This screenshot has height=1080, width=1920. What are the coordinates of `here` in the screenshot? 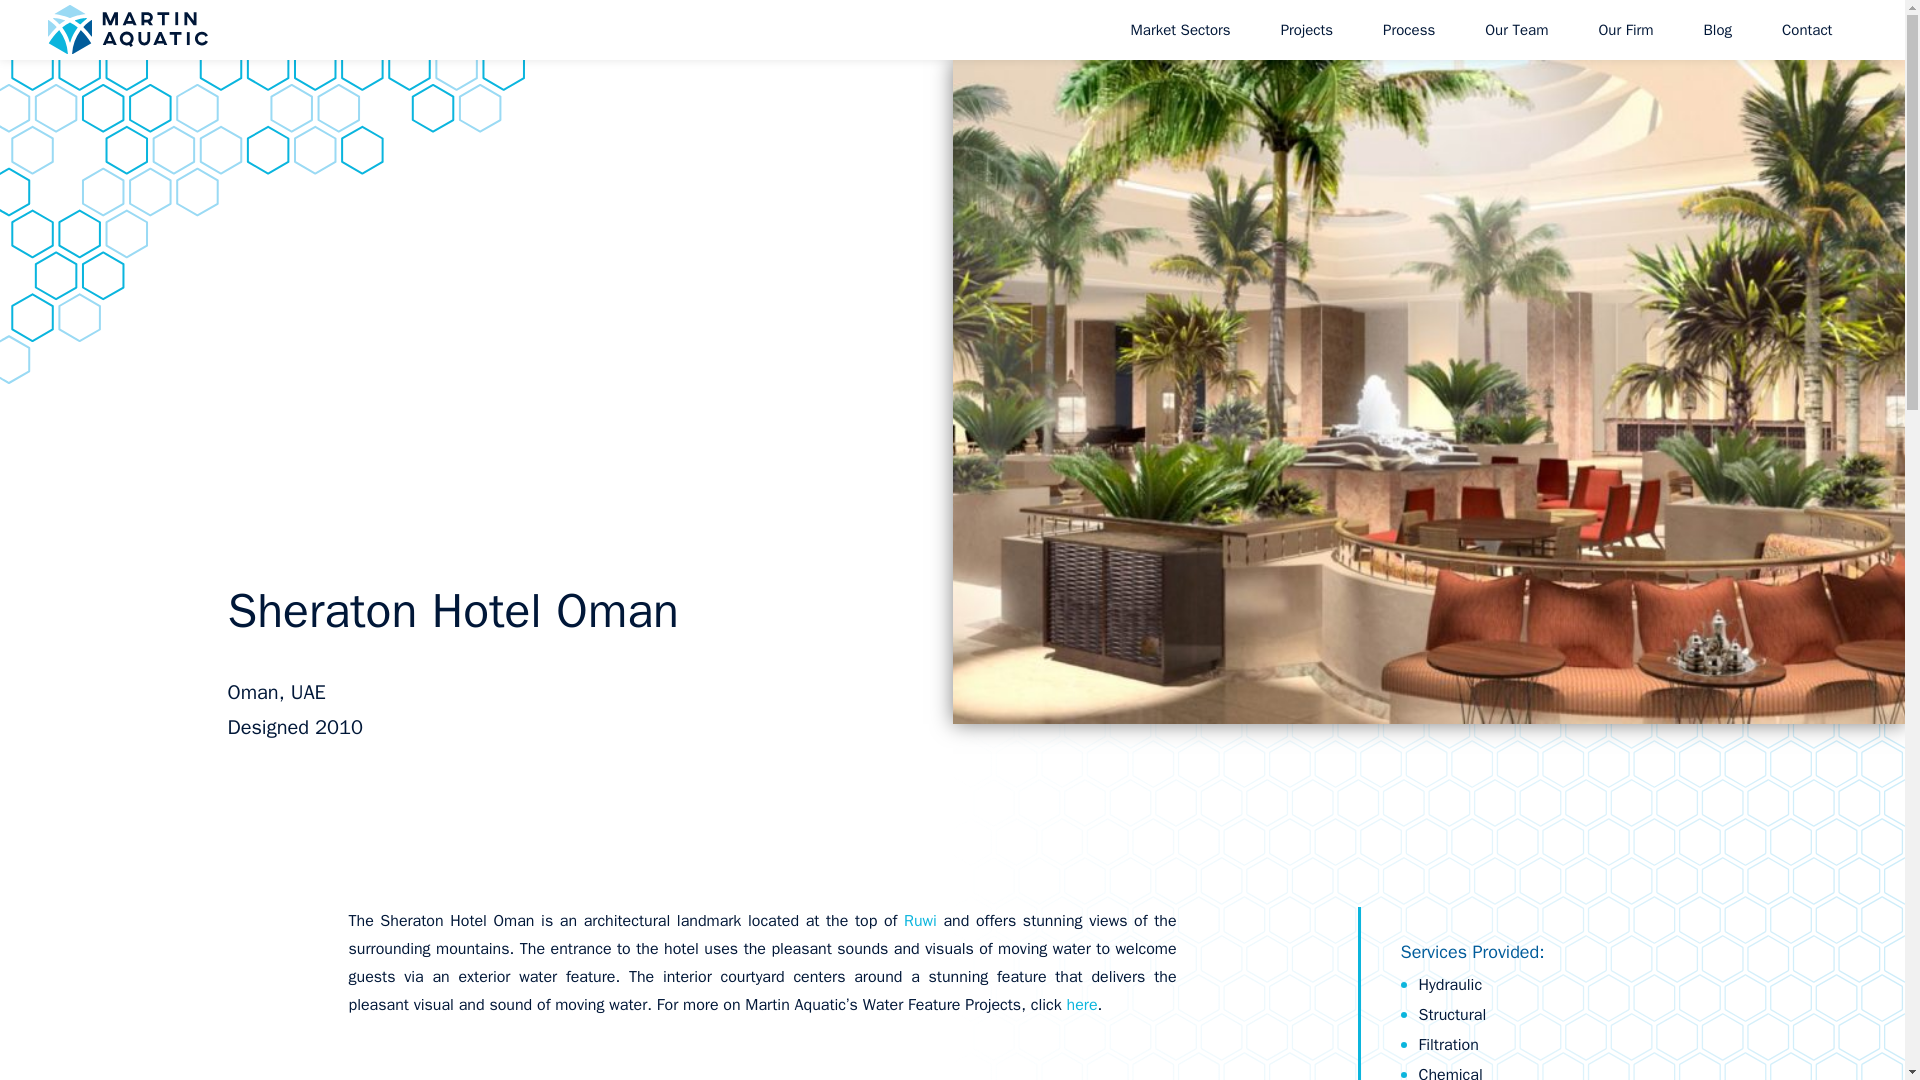 It's located at (1082, 1004).